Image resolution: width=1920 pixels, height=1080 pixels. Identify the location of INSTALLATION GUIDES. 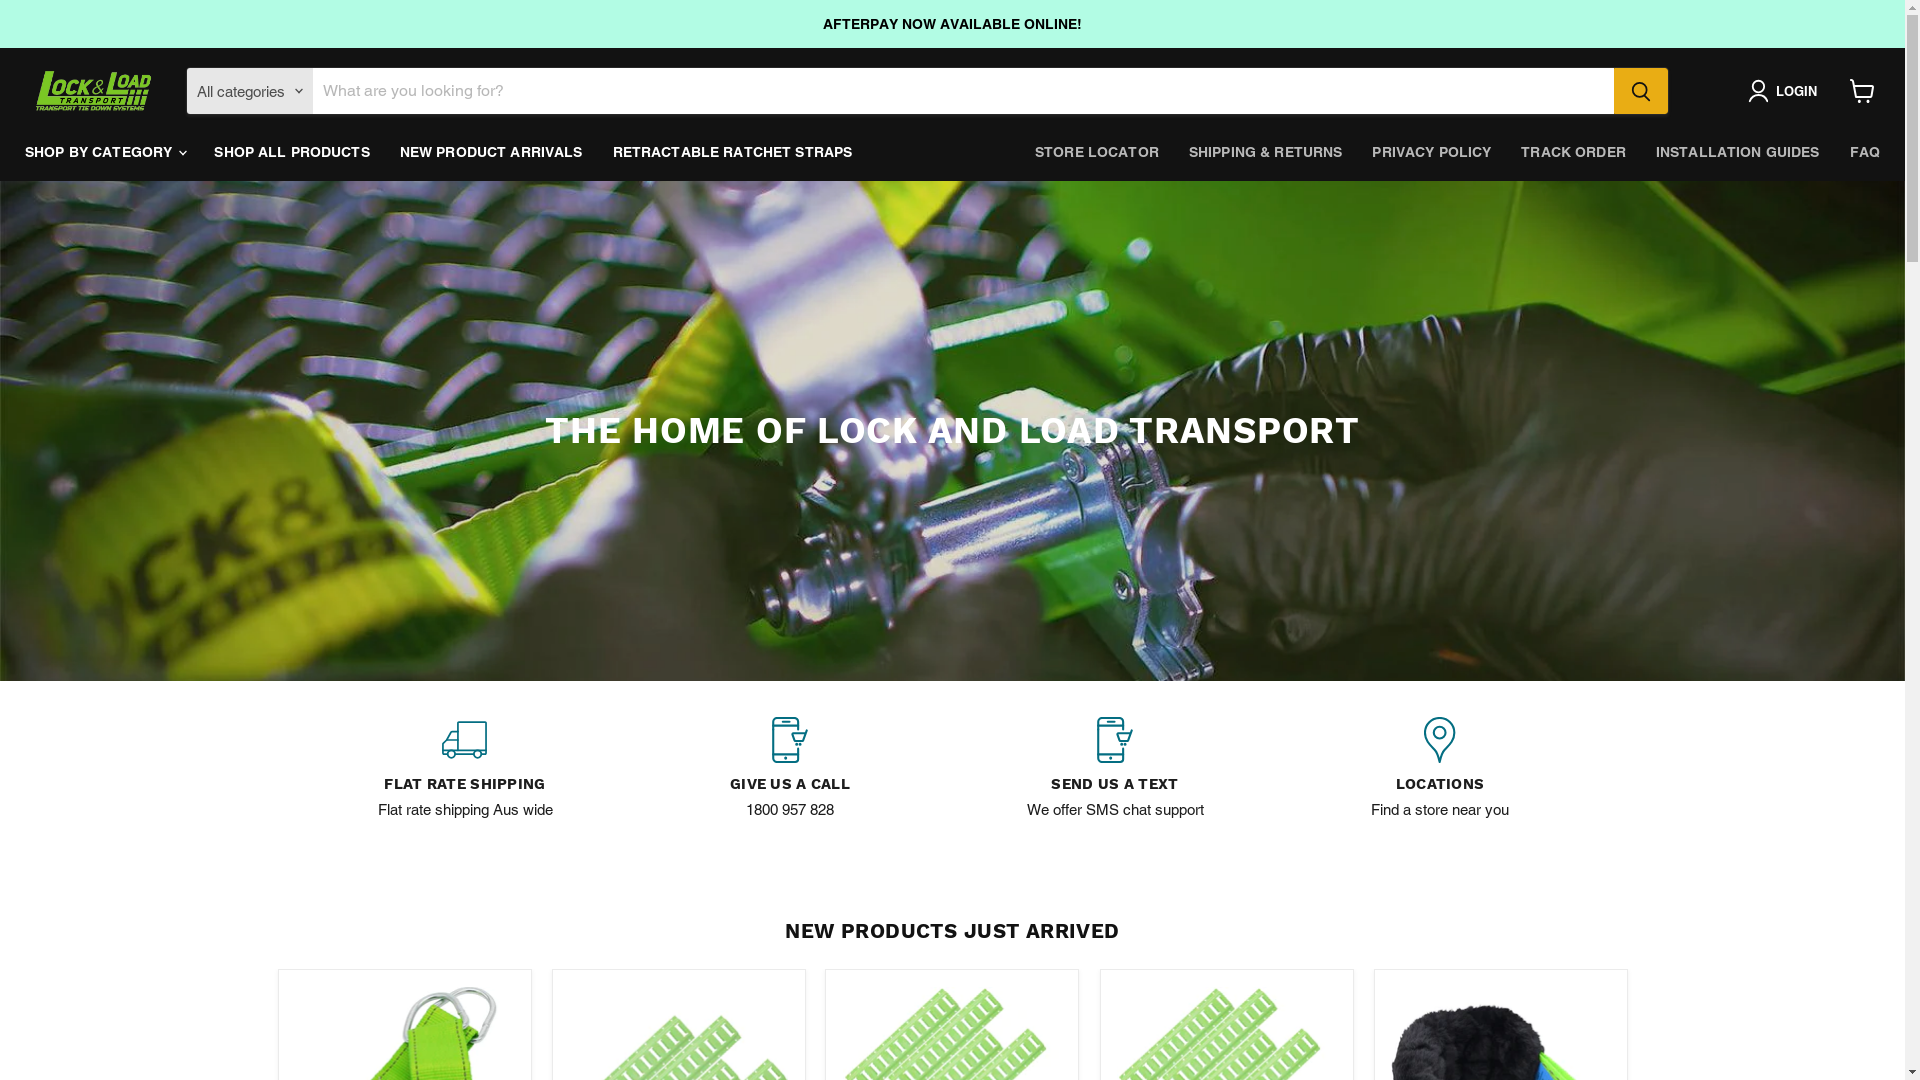
(1738, 152).